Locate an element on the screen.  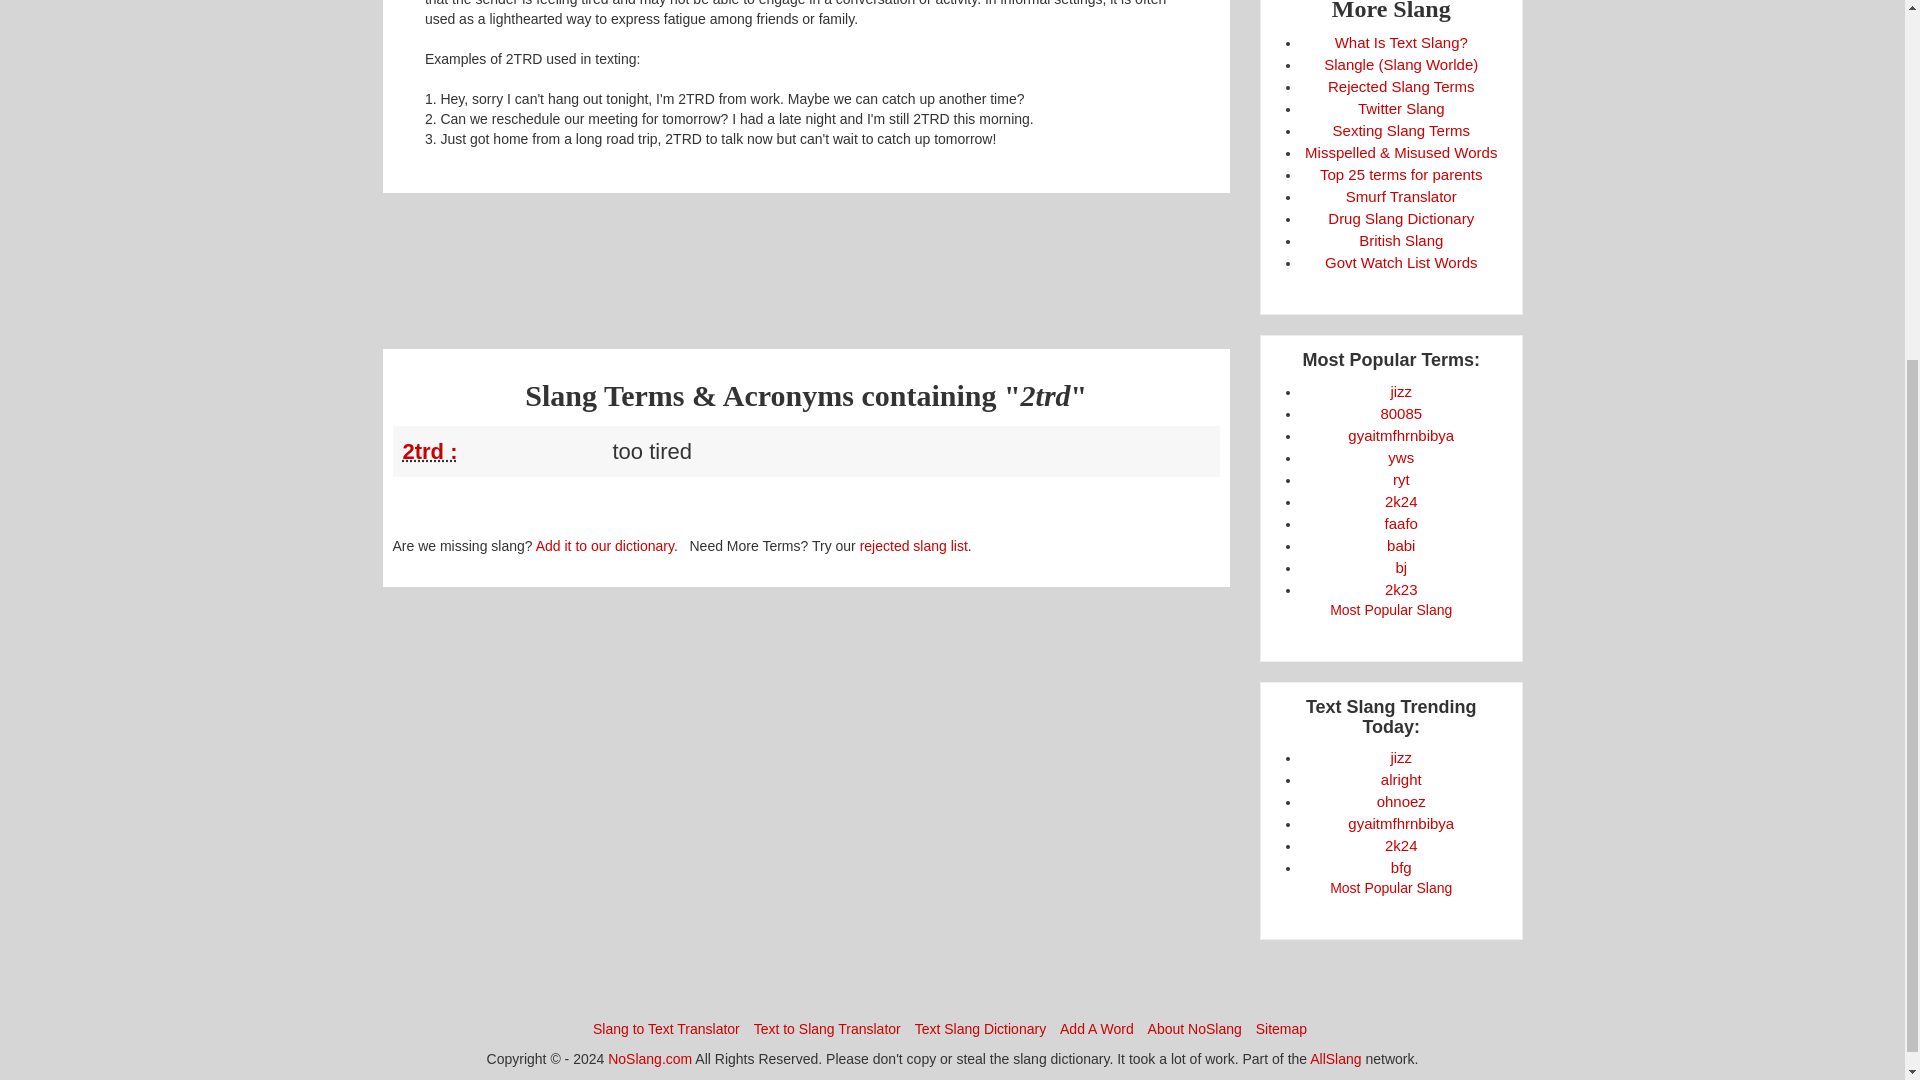
Smurf Translator is located at coordinates (1401, 196).